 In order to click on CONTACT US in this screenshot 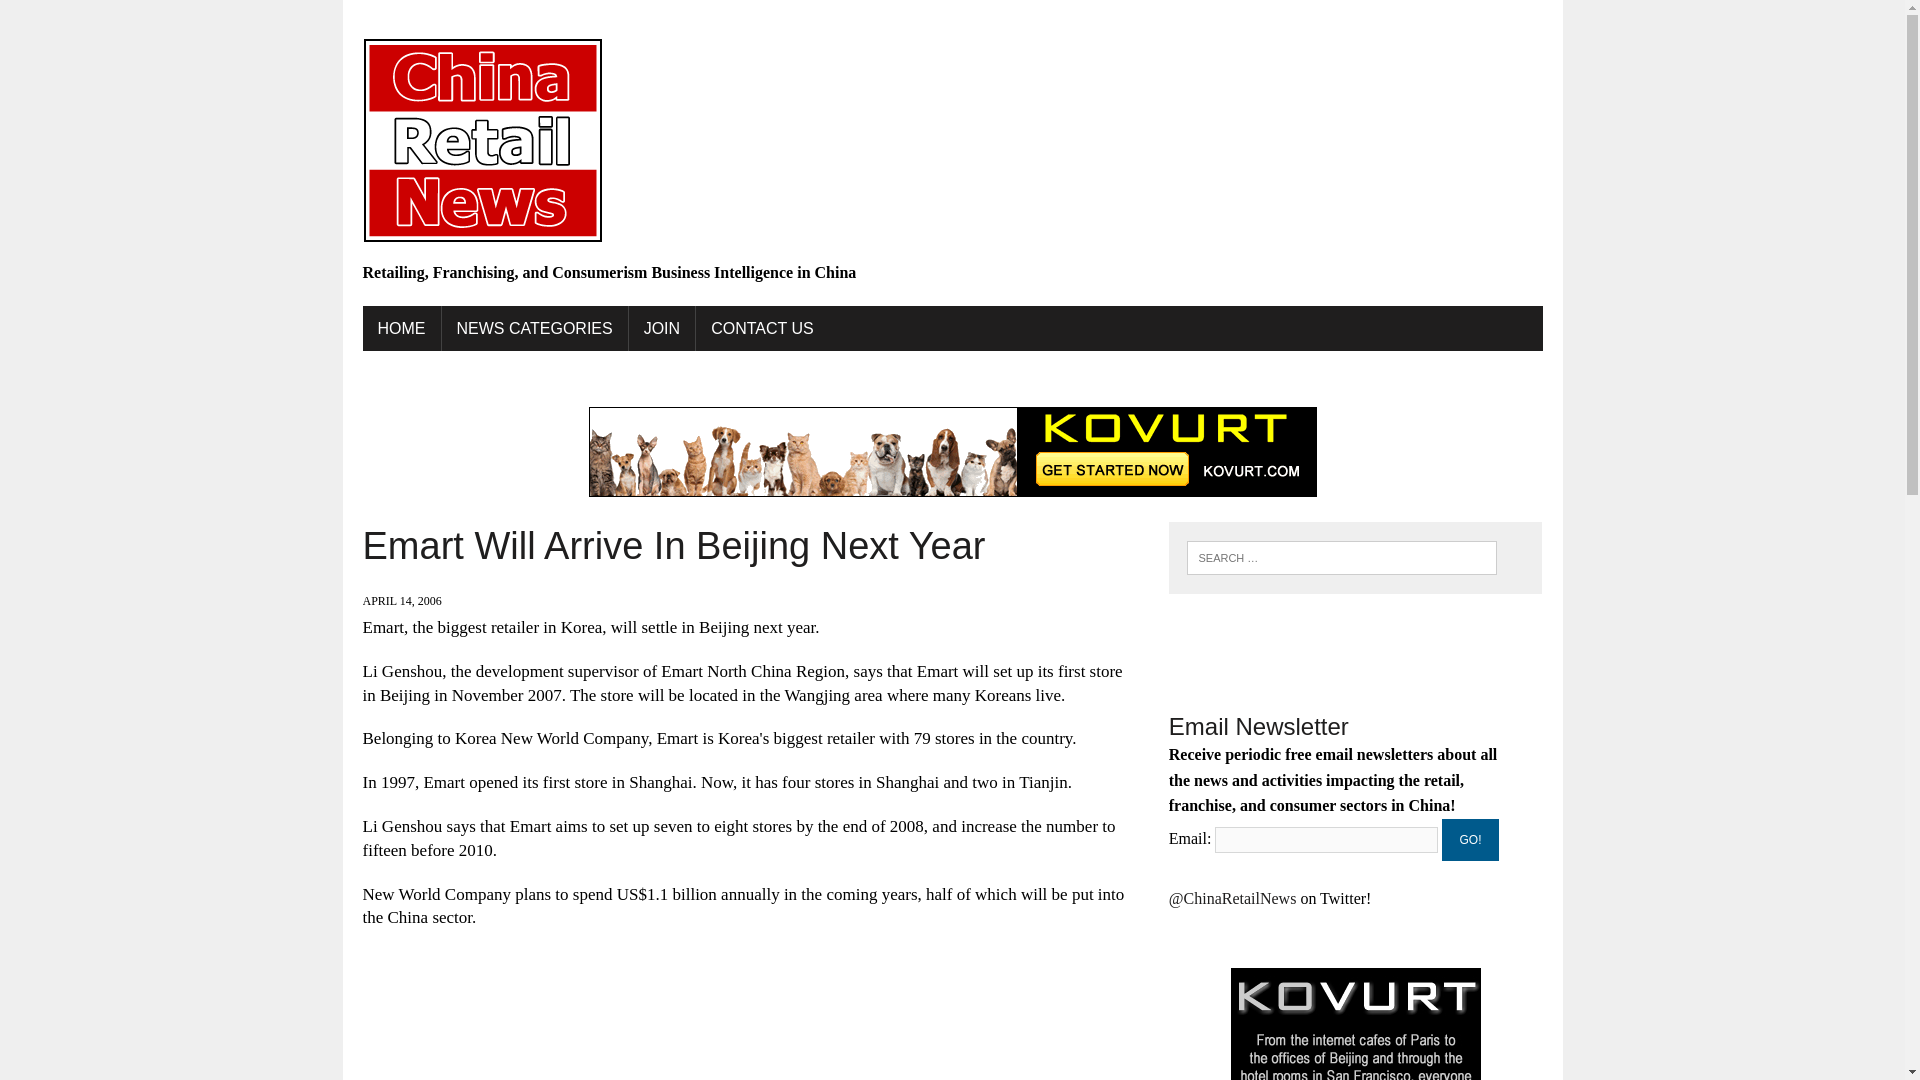, I will do `click(762, 328)`.